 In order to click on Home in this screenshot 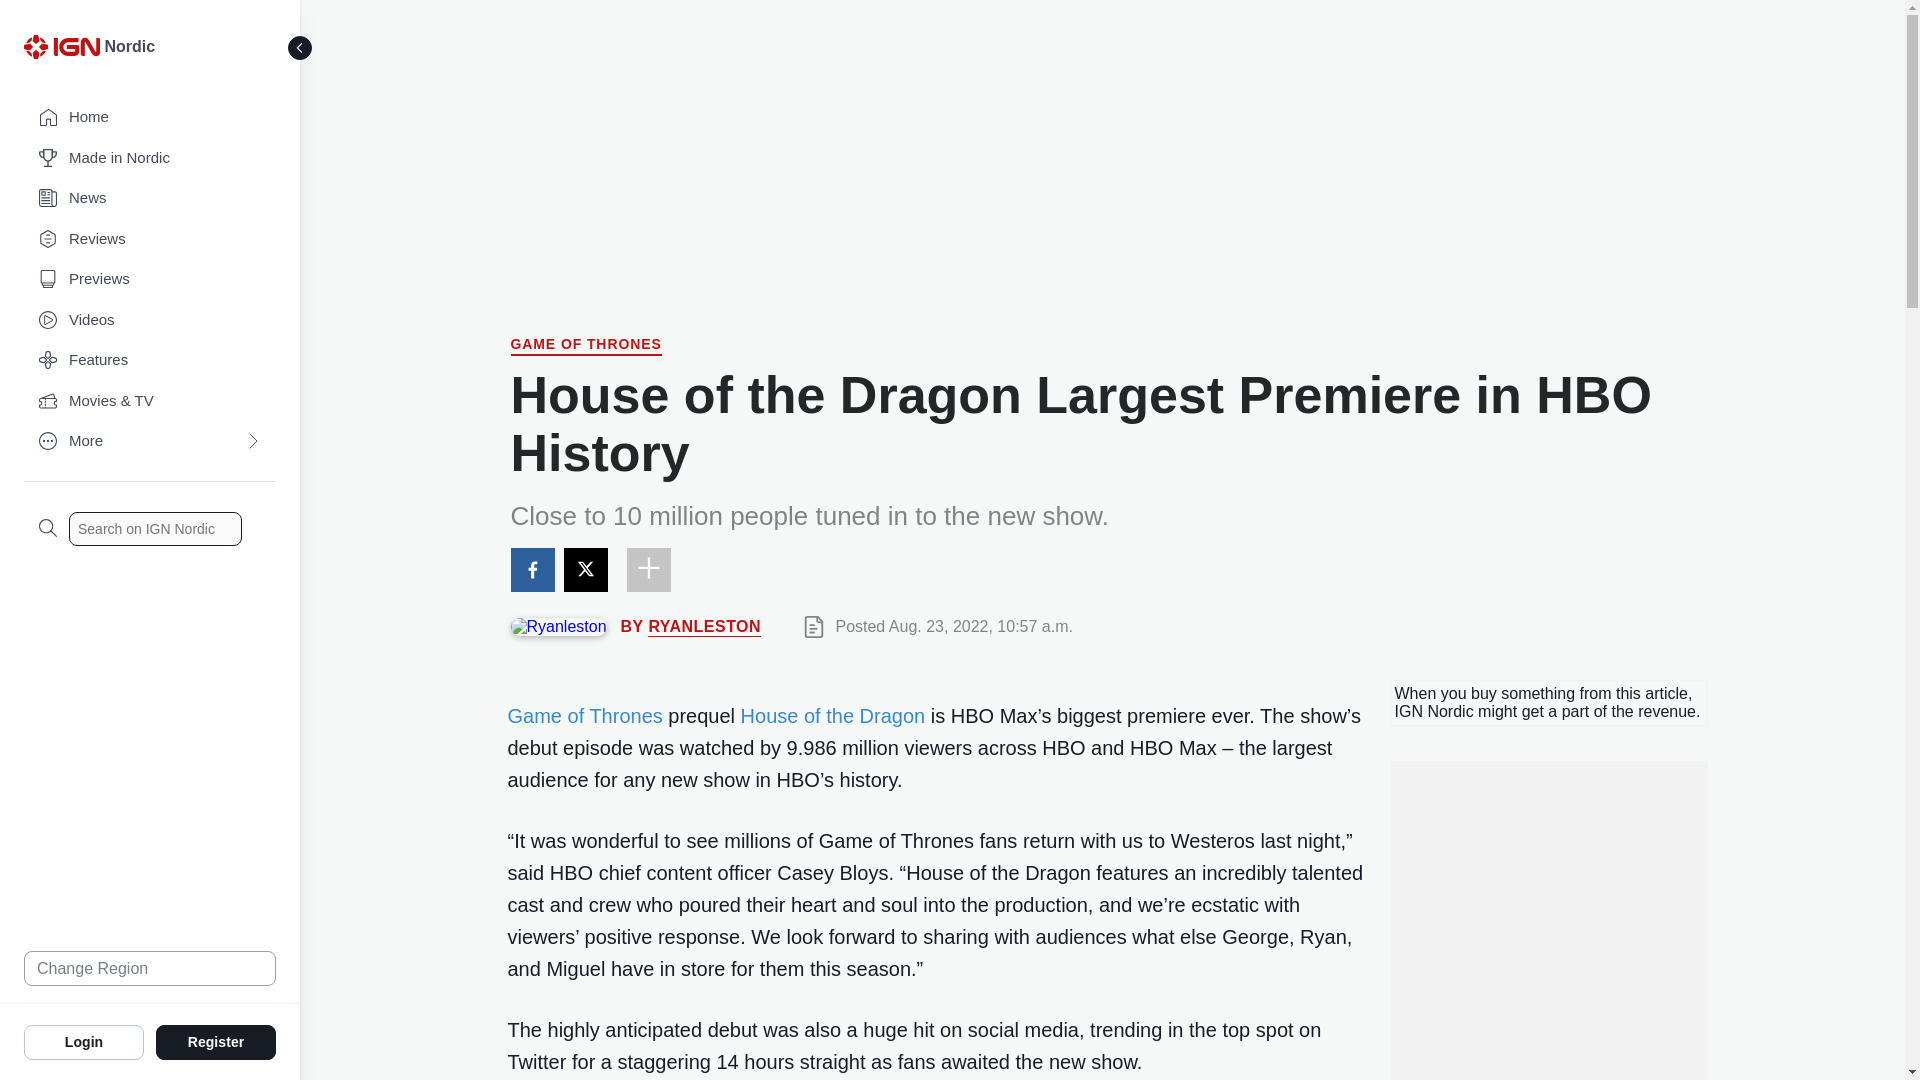, I will do `click(150, 118)`.